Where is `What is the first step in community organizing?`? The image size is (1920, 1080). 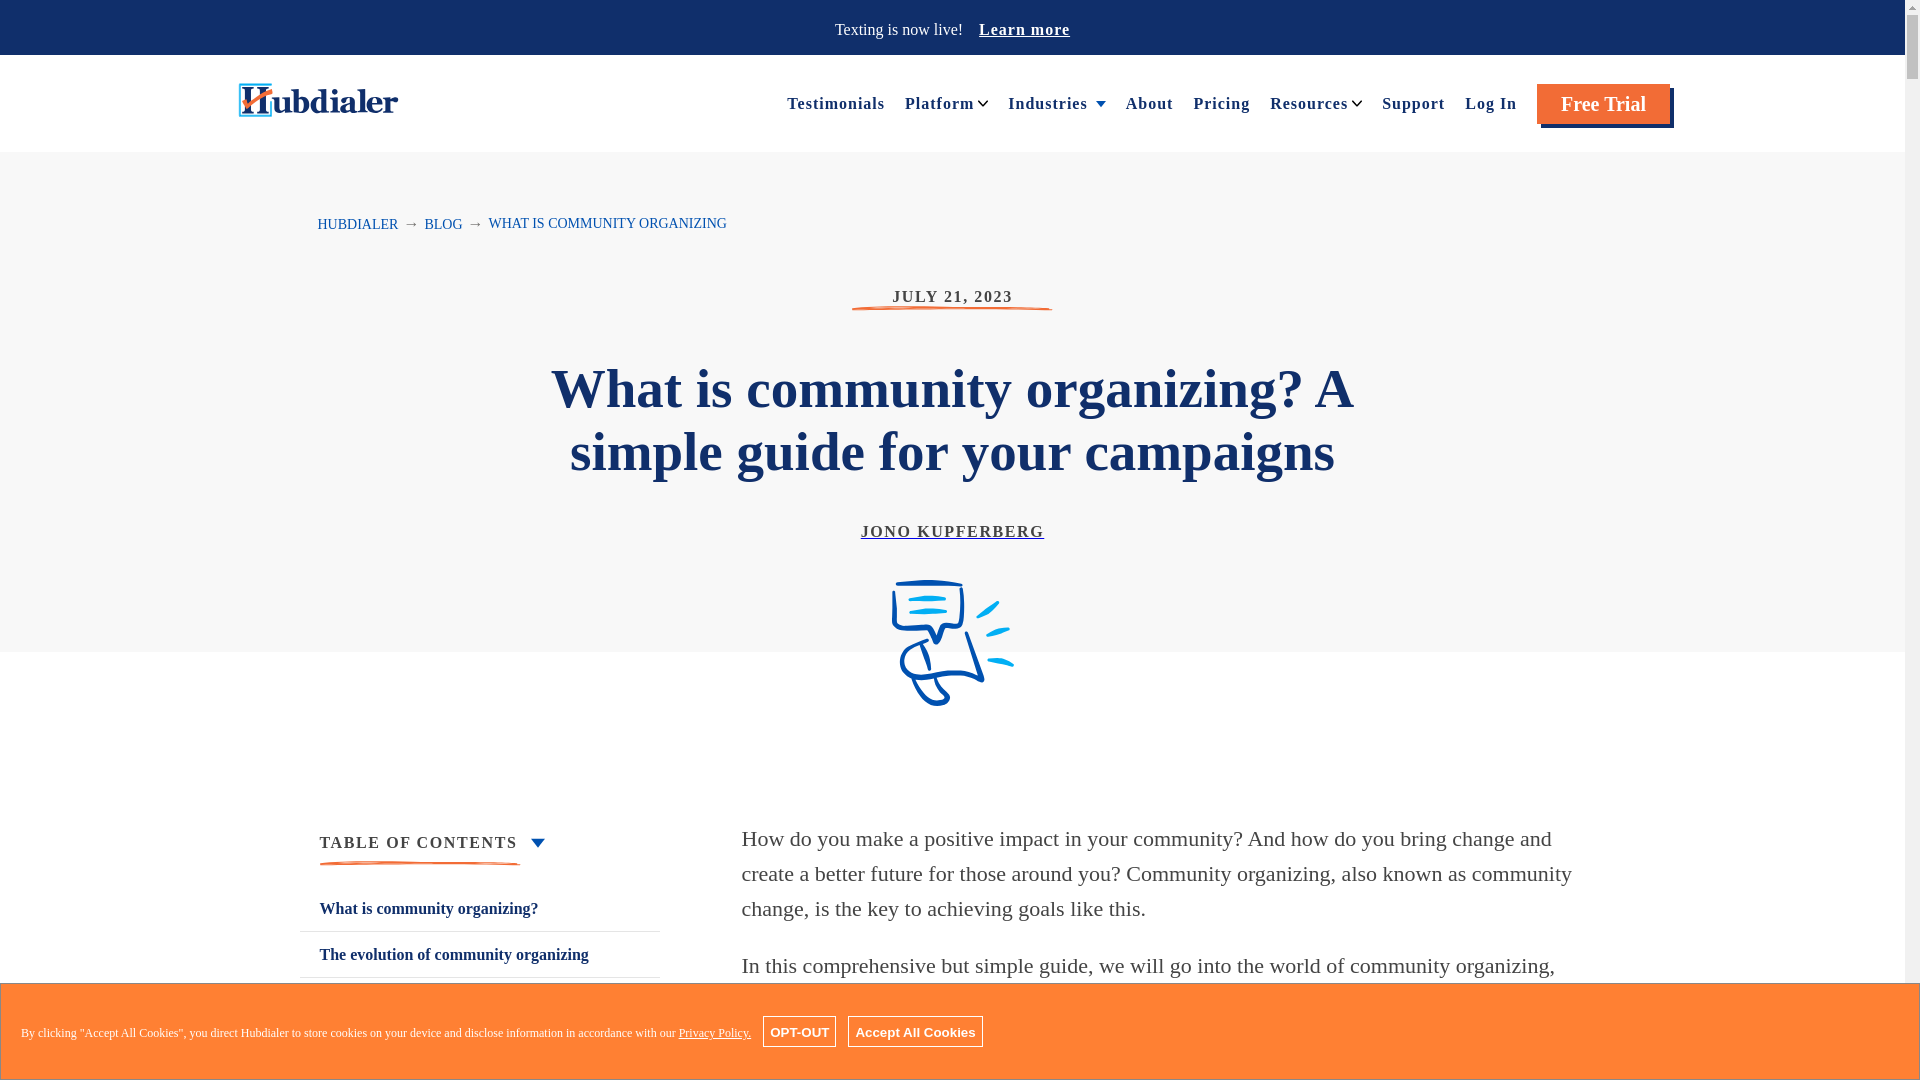
What is the first step in community organizing? is located at coordinates (480, 1012).